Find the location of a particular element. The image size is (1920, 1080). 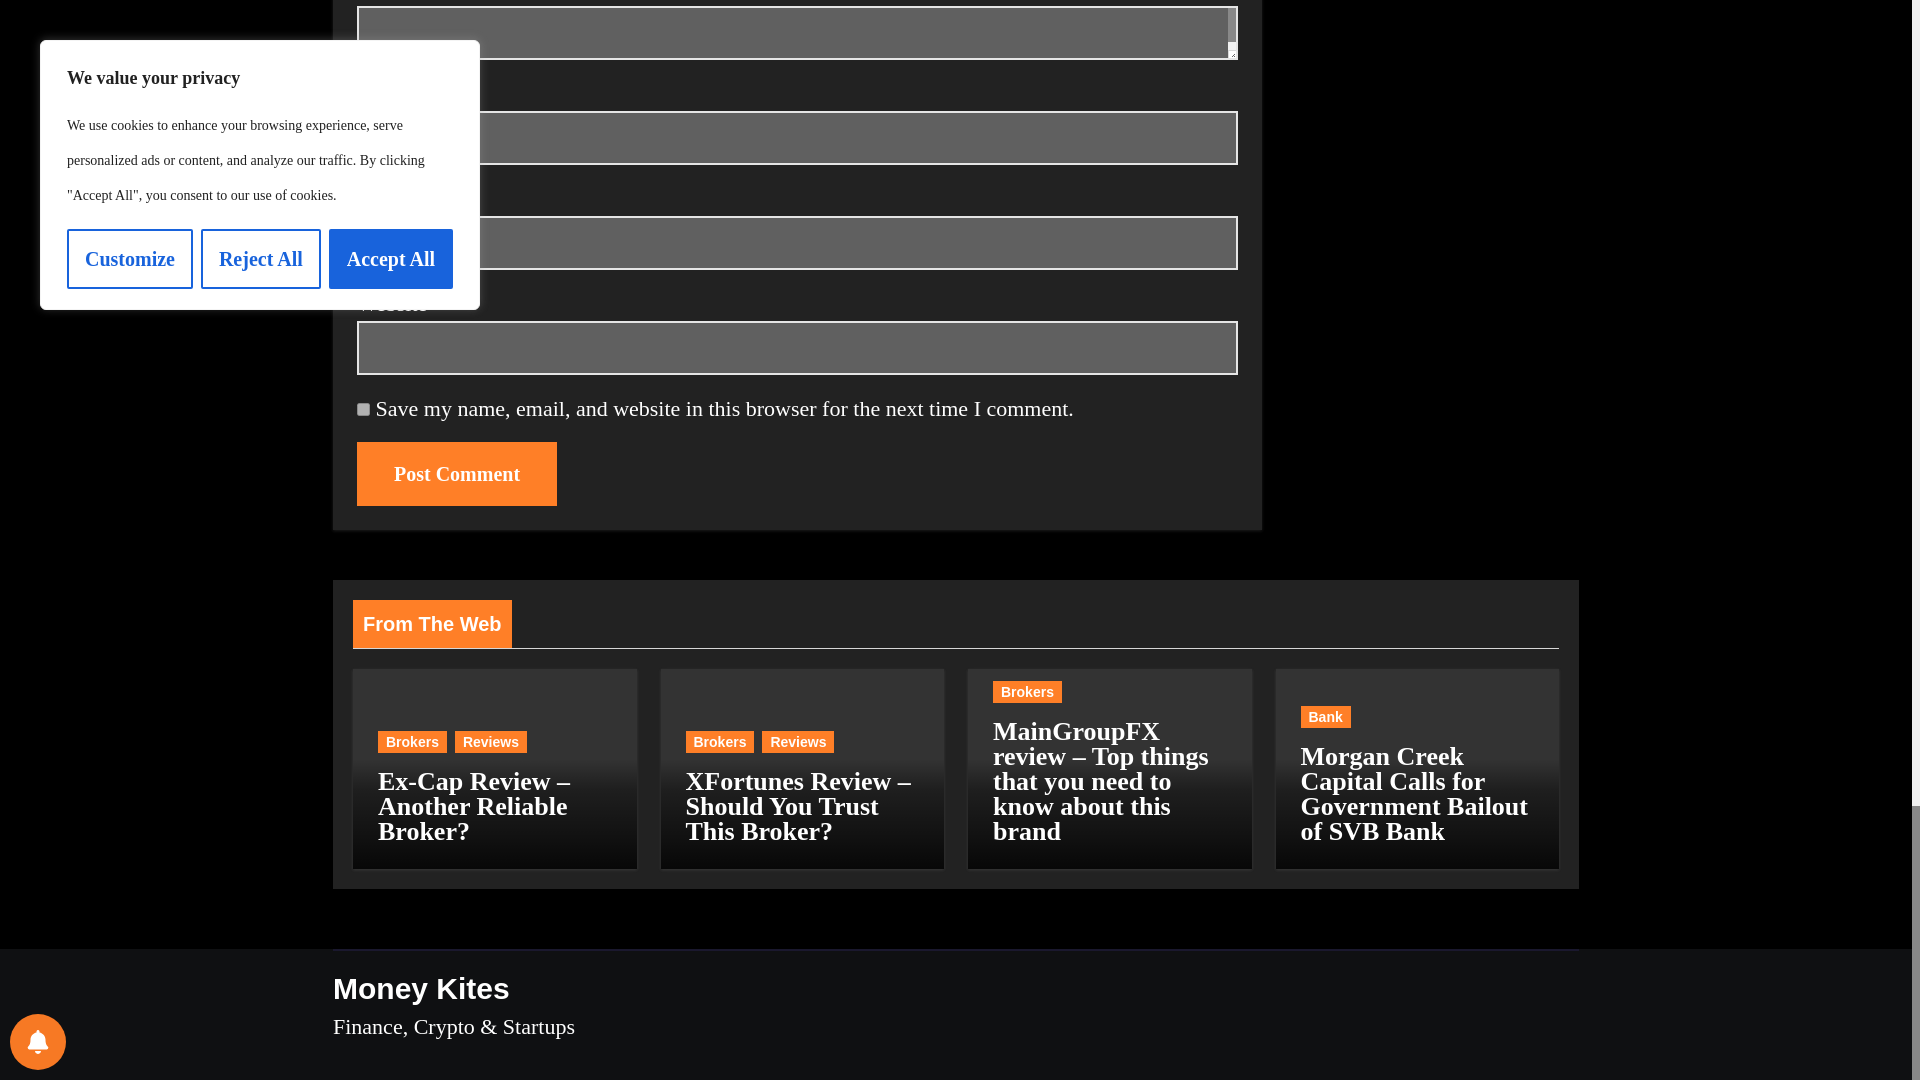

yes is located at coordinates (364, 408).